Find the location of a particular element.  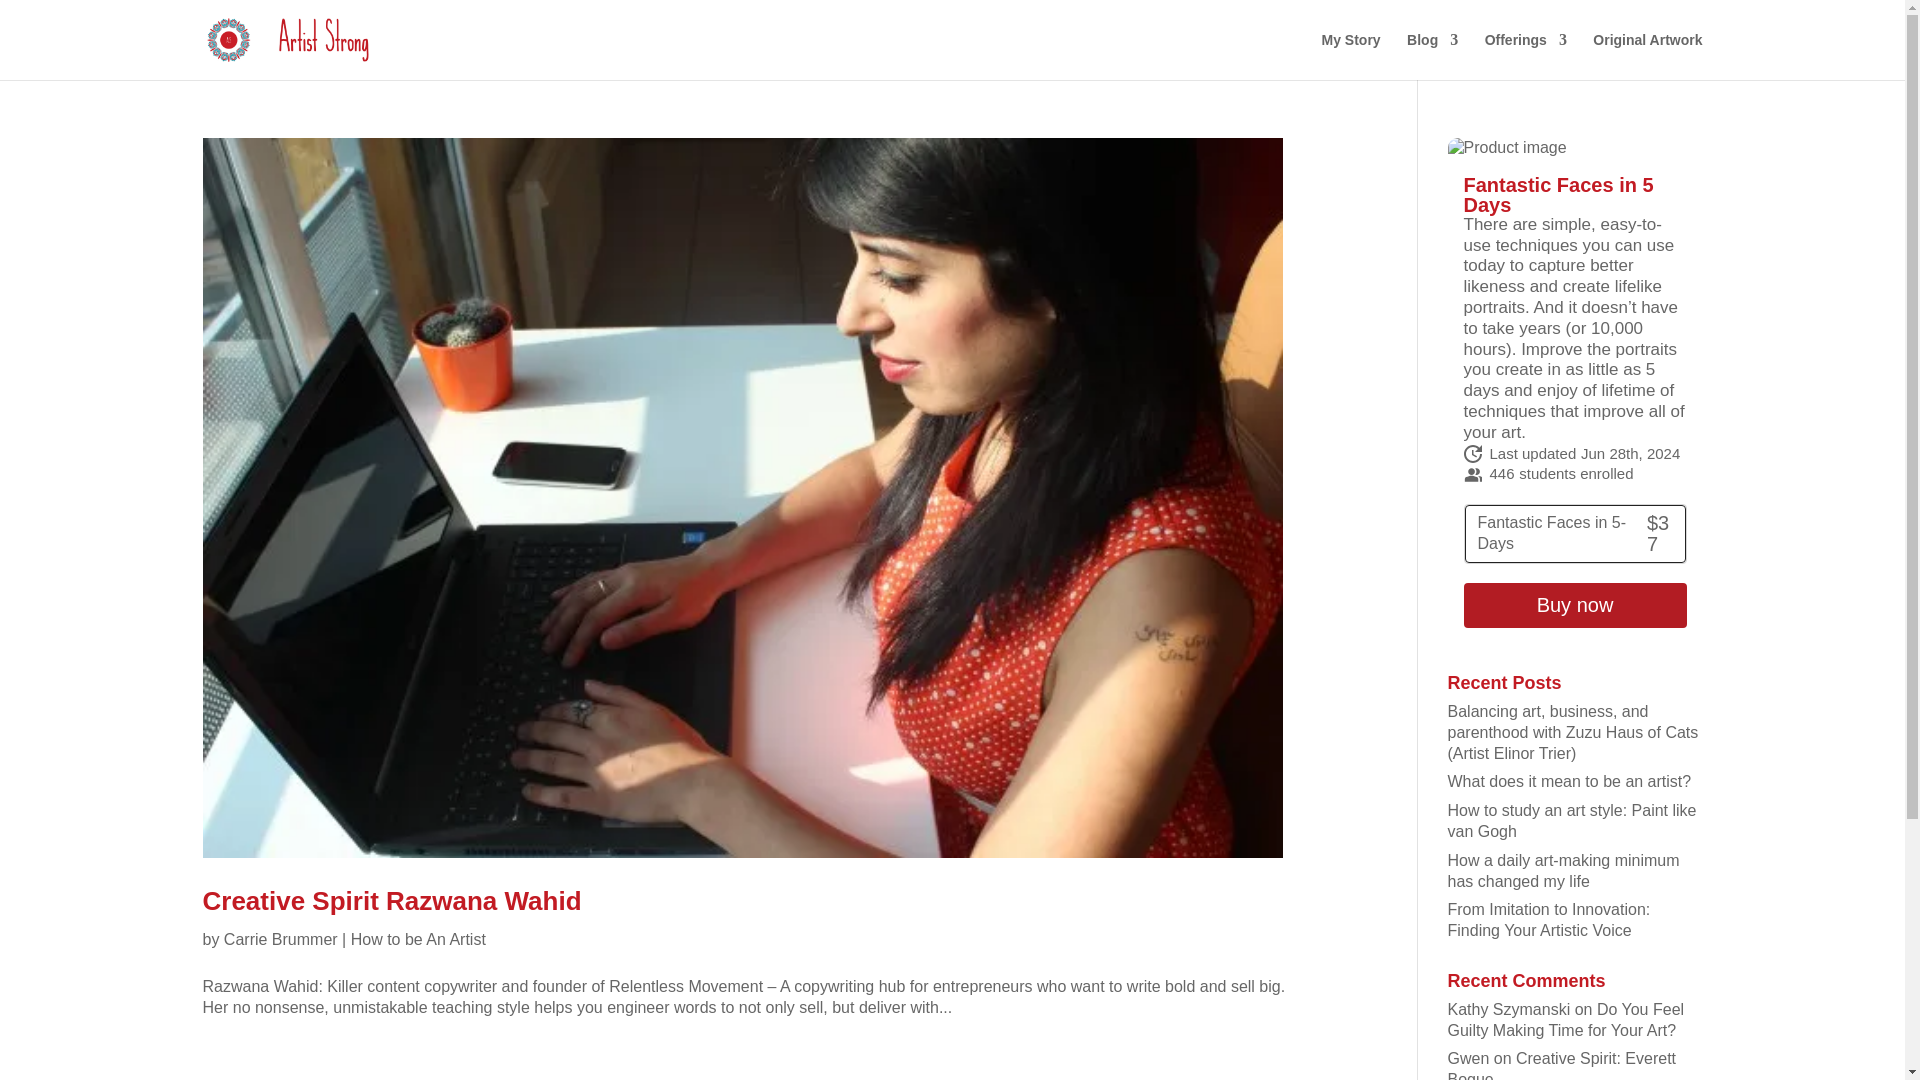

Creative Spirit Razwana Wahid is located at coordinates (391, 900).